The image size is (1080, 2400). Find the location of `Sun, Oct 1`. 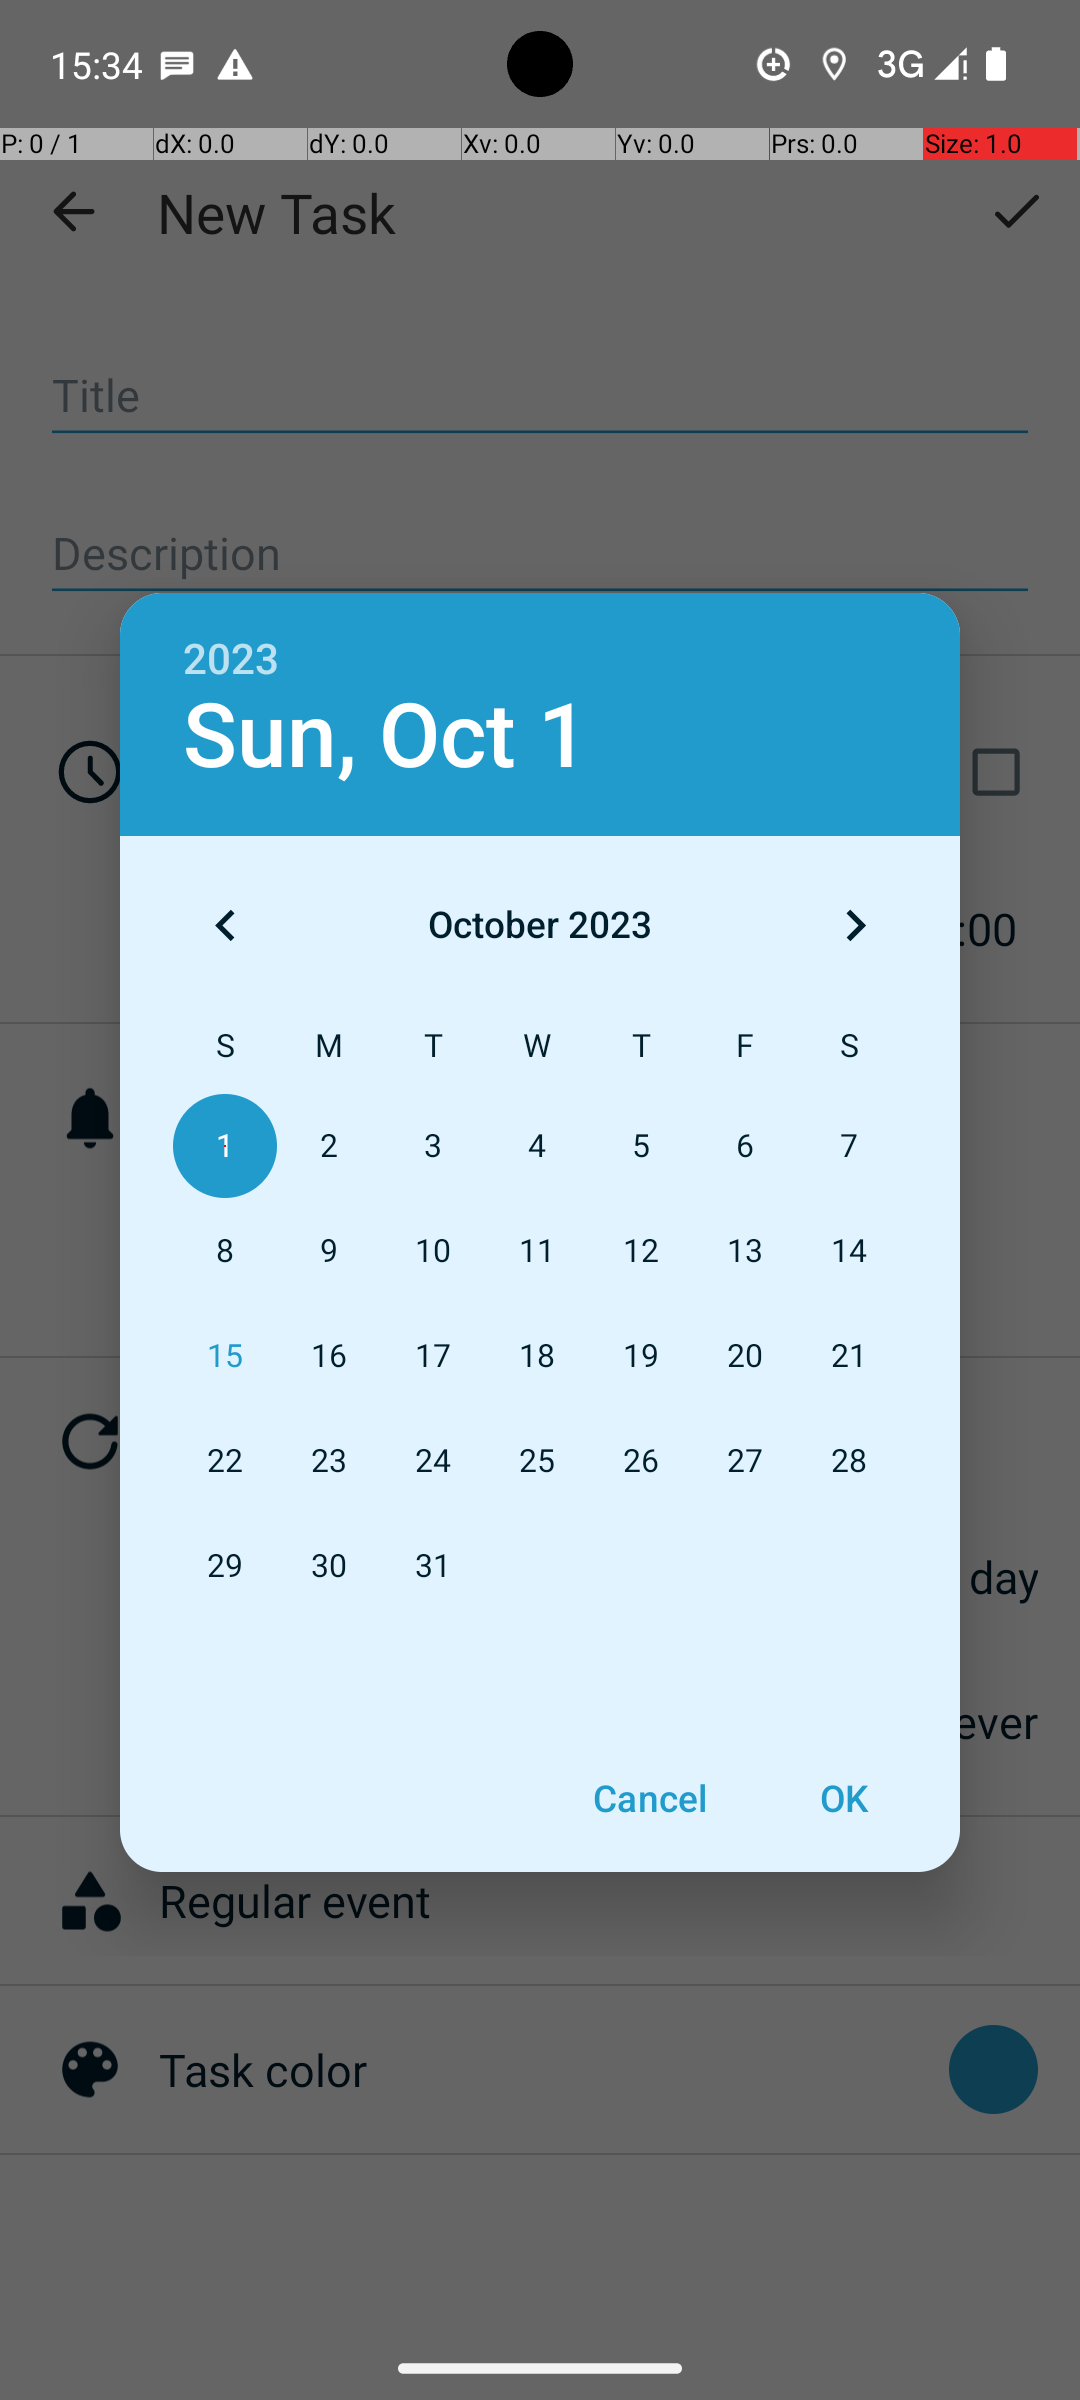

Sun, Oct 1 is located at coordinates (386, 736).